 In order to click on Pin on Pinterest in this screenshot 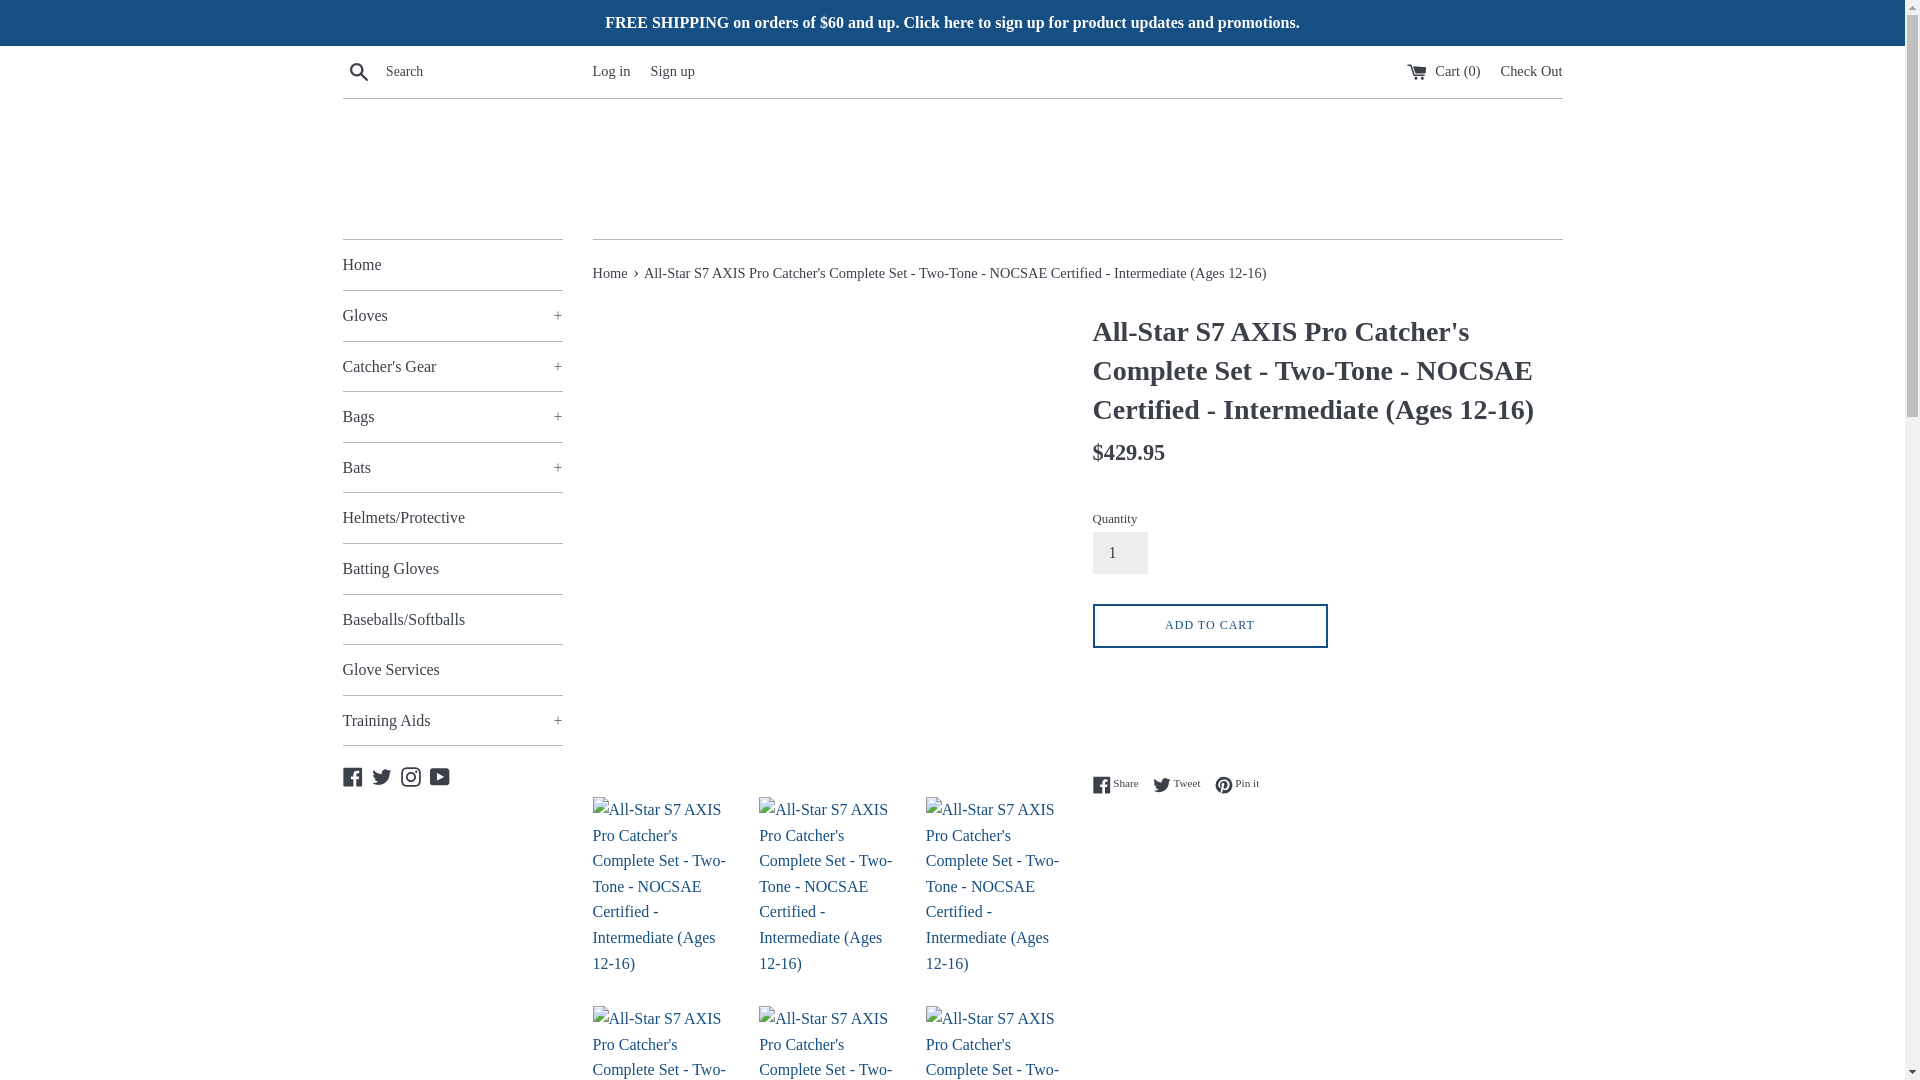, I will do `click(1237, 784)`.